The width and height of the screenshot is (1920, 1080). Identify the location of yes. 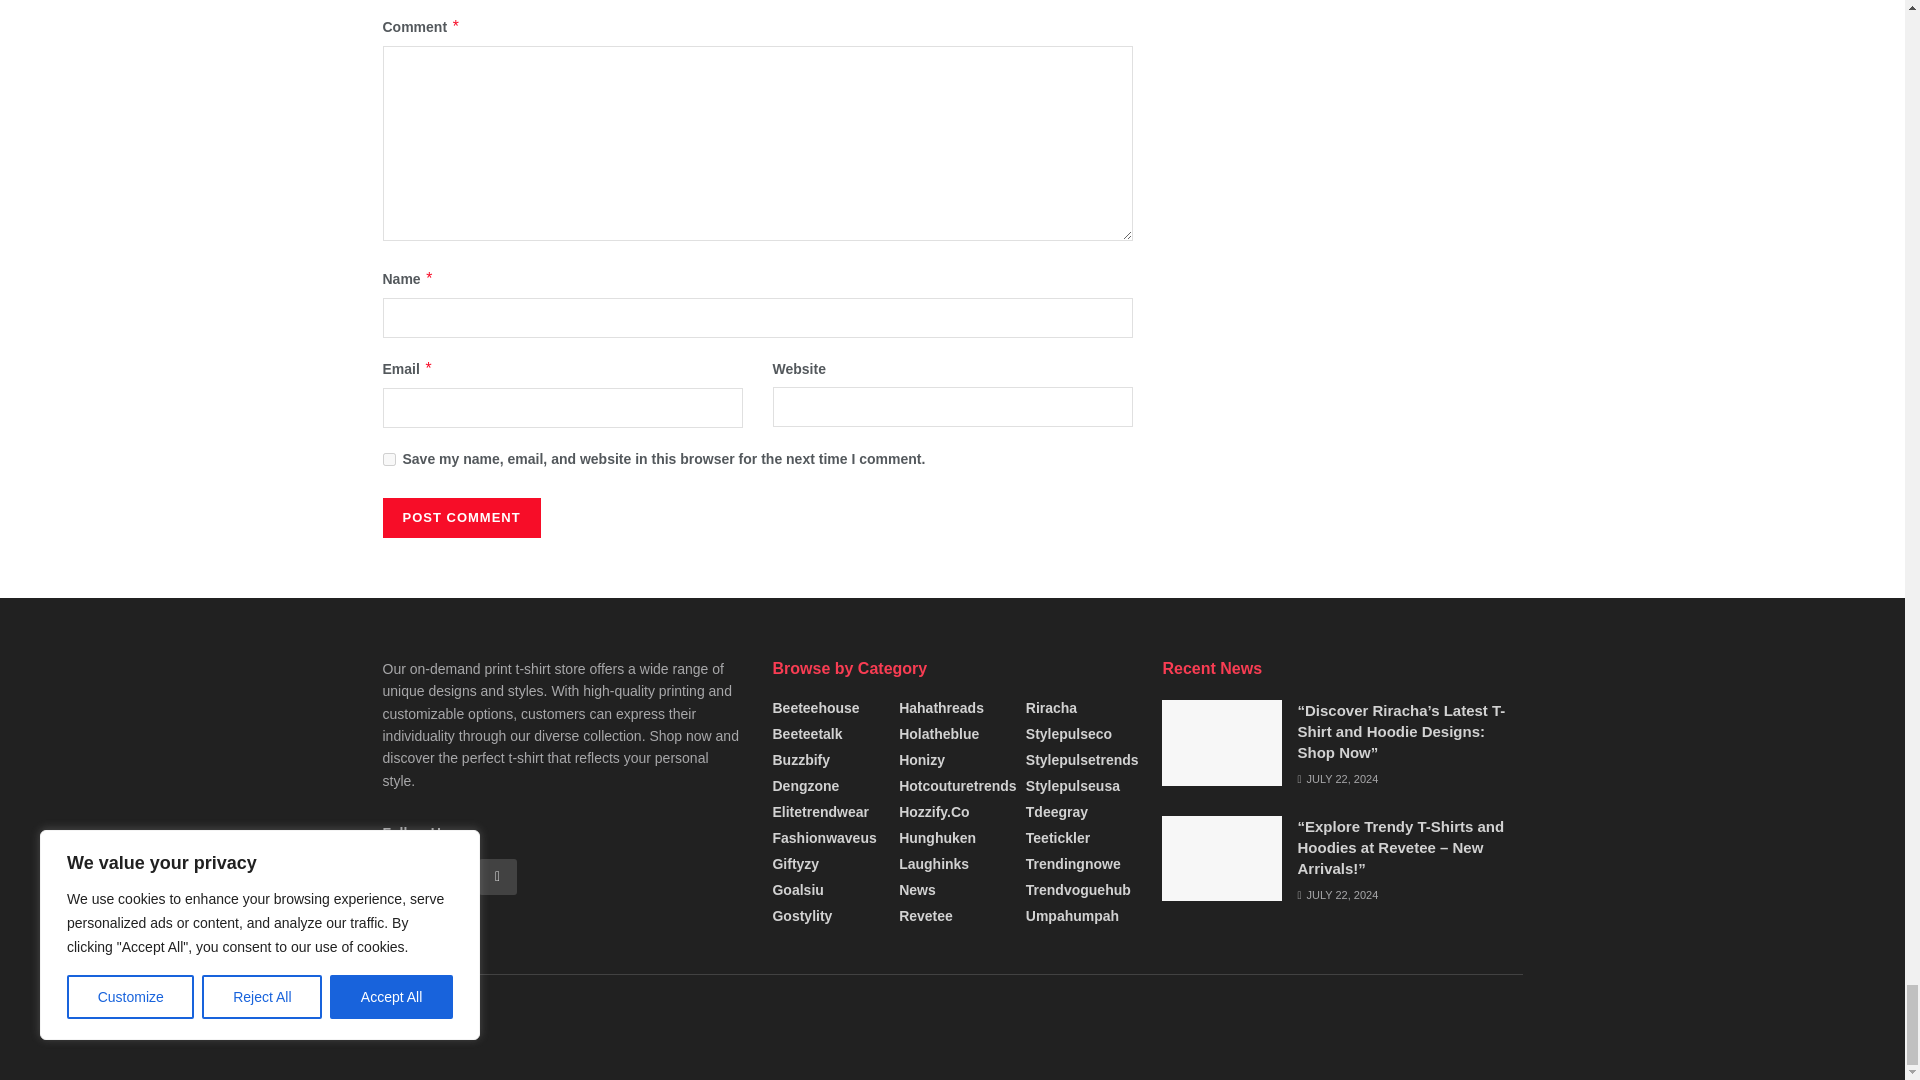
(388, 458).